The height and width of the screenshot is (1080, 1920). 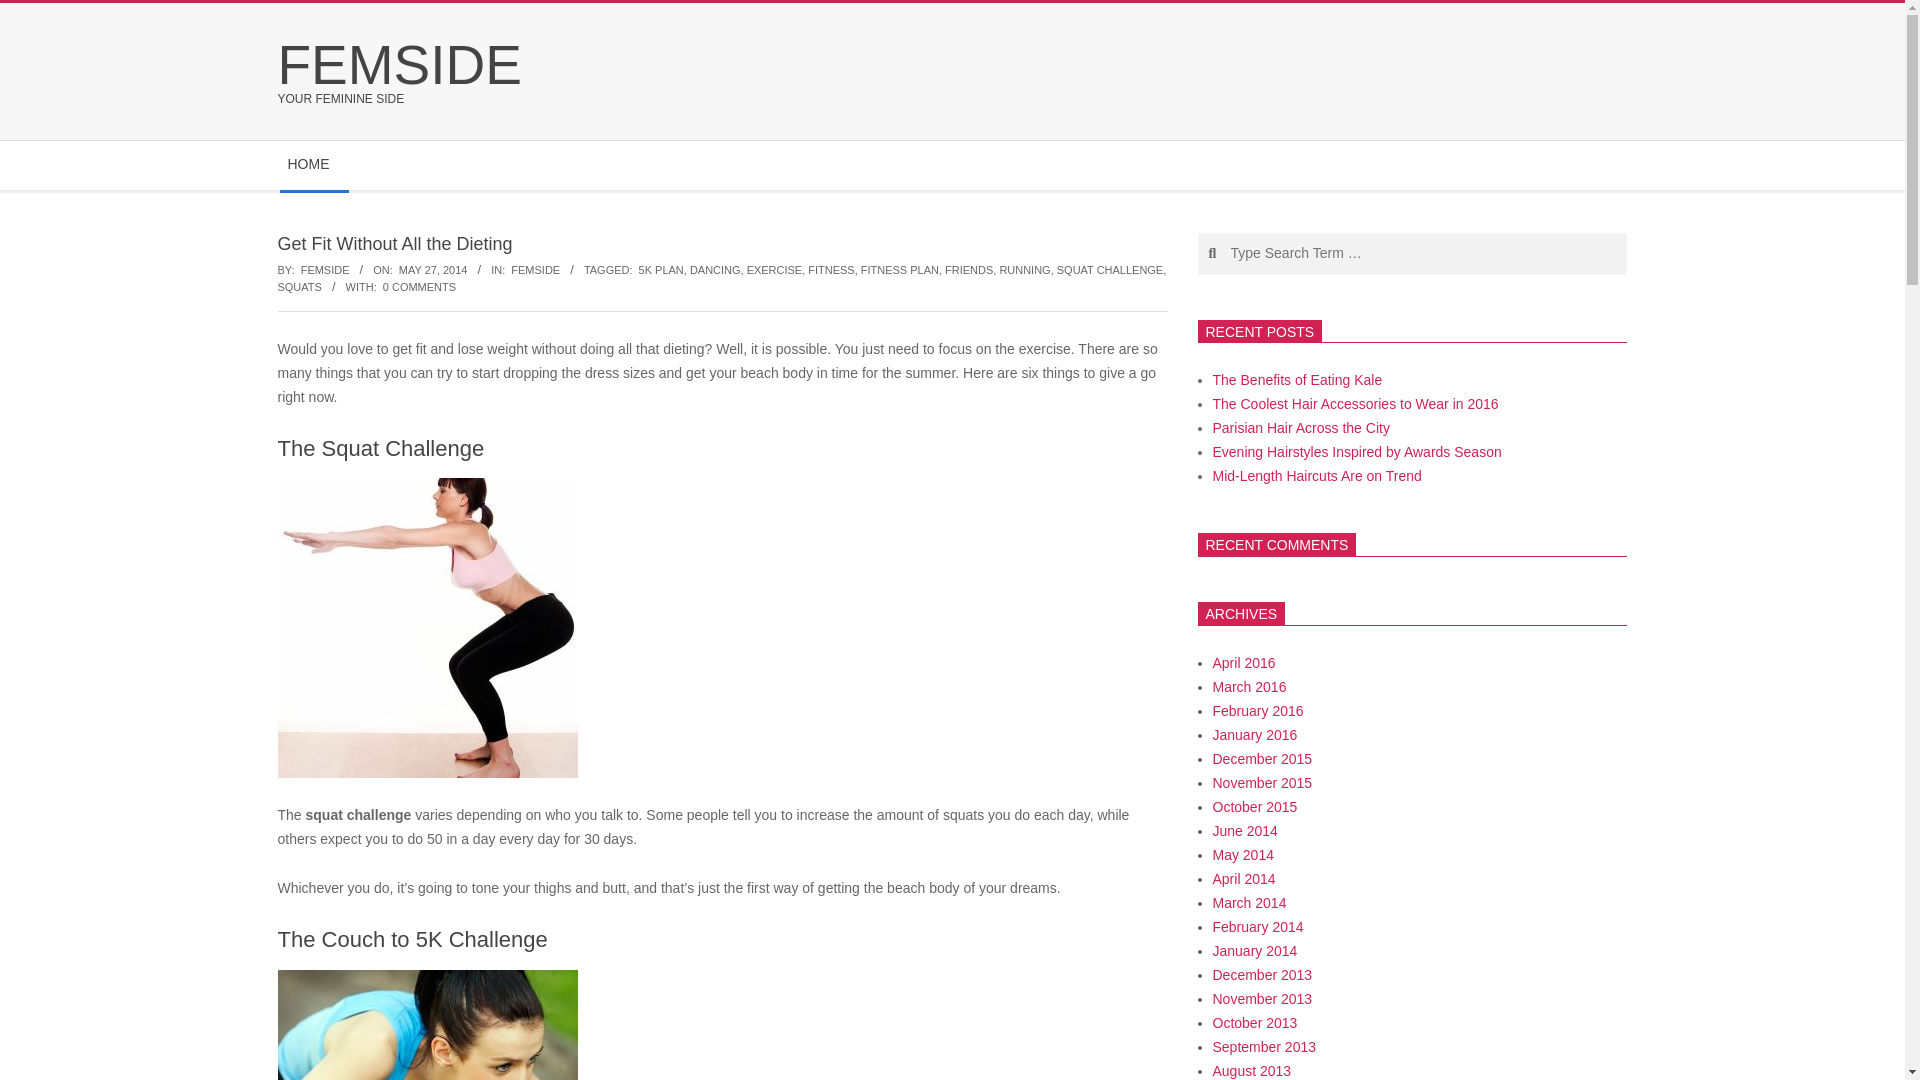 What do you see at coordinates (1261, 782) in the screenshot?
I see `November 2015` at bounding box center [1261, 782].